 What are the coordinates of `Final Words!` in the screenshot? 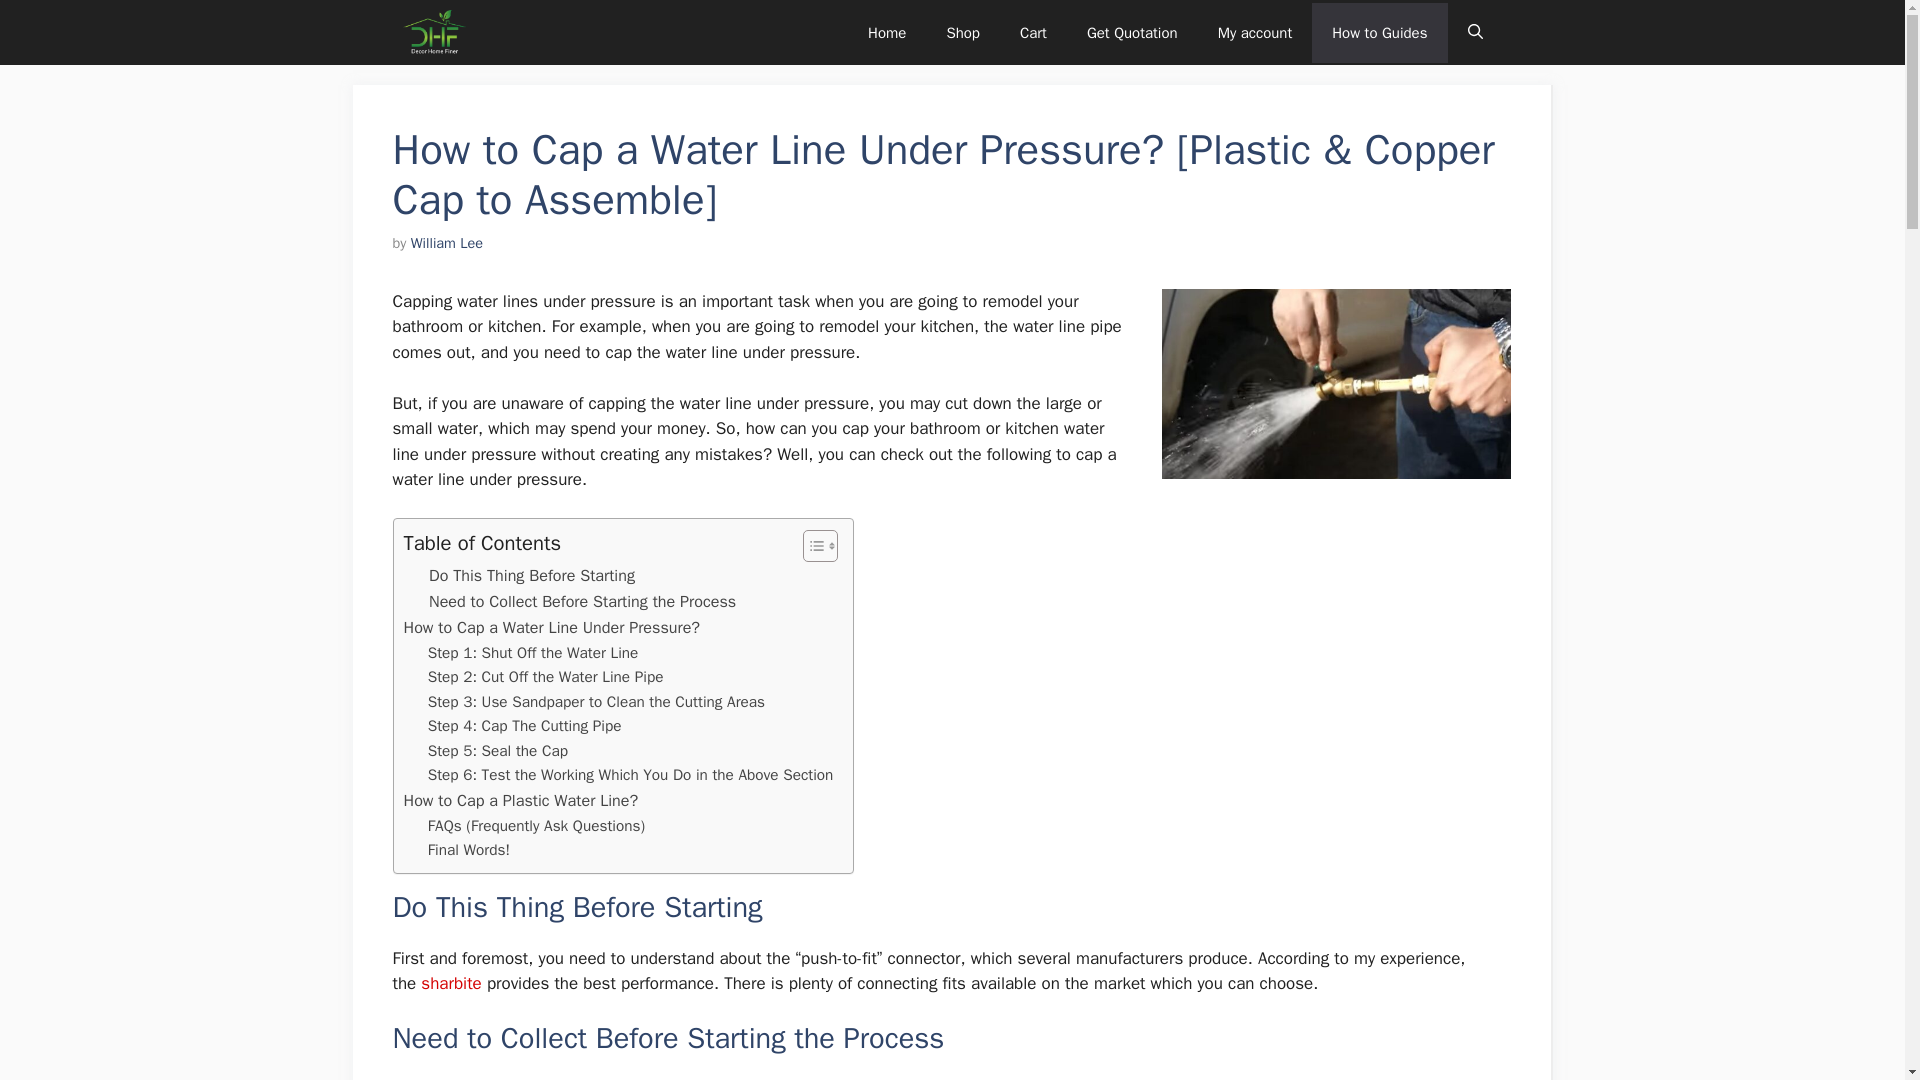 It's located at (469, 850).